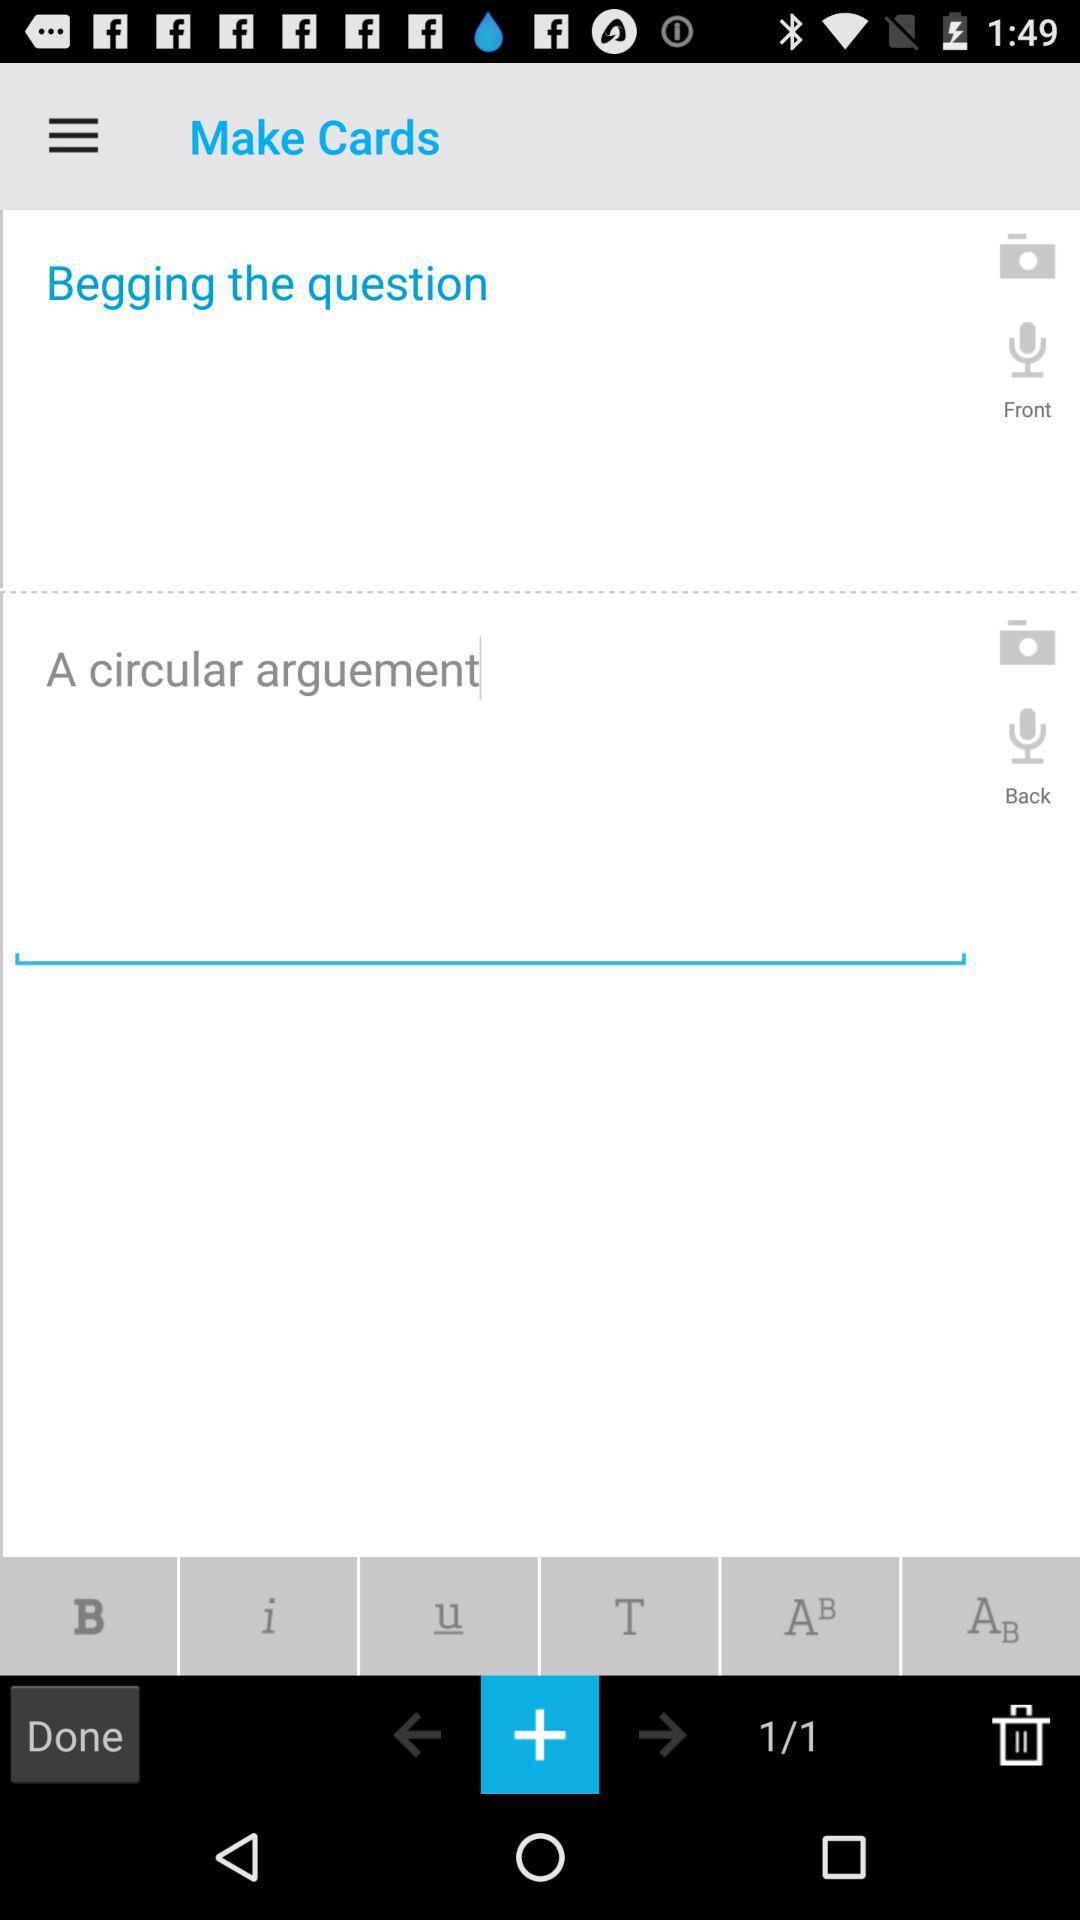 The height and width of the screenshot is (1920, 1080). Describe the element at coordinates (448, 1616) in the screenshot. I see `select the item below a circular arguement icon` at that location.